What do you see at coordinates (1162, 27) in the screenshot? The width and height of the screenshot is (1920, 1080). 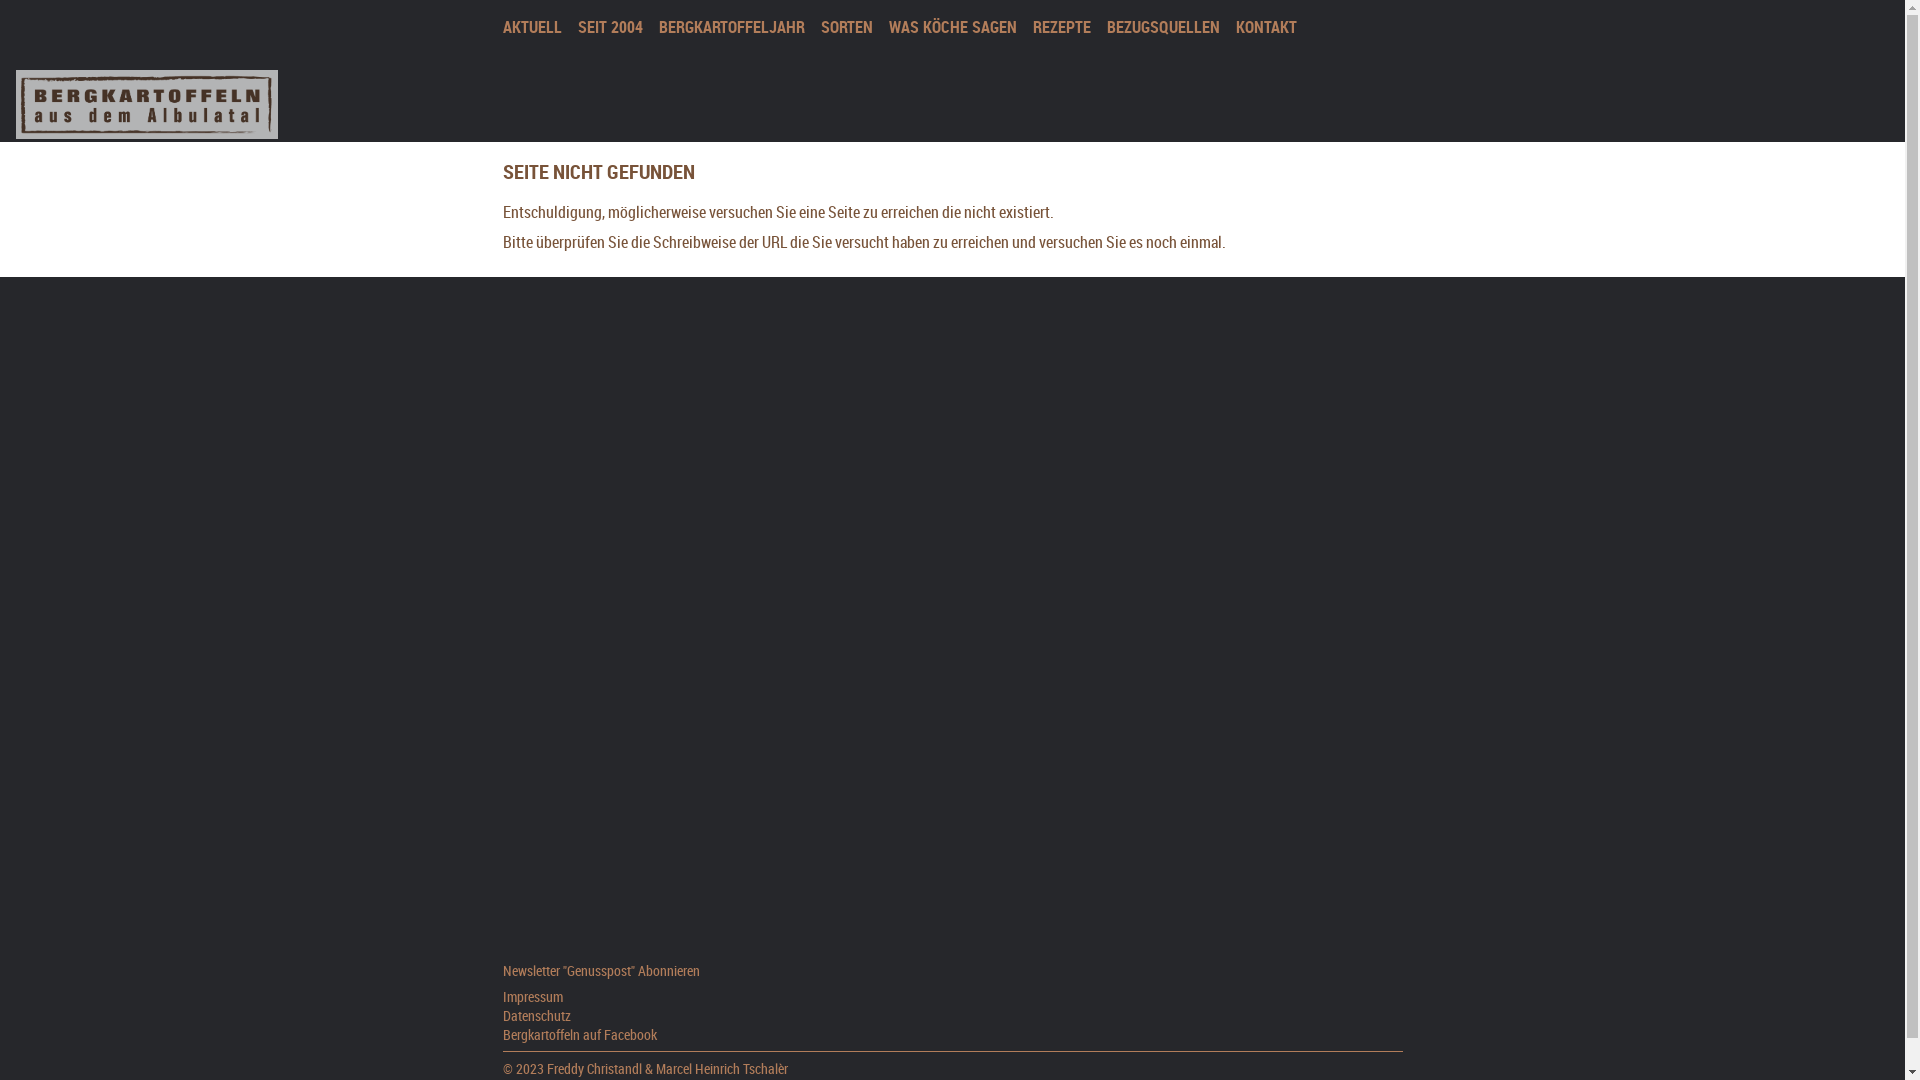 I see `BEZUGSQUELLEN` at bounding box center [1162, 27].